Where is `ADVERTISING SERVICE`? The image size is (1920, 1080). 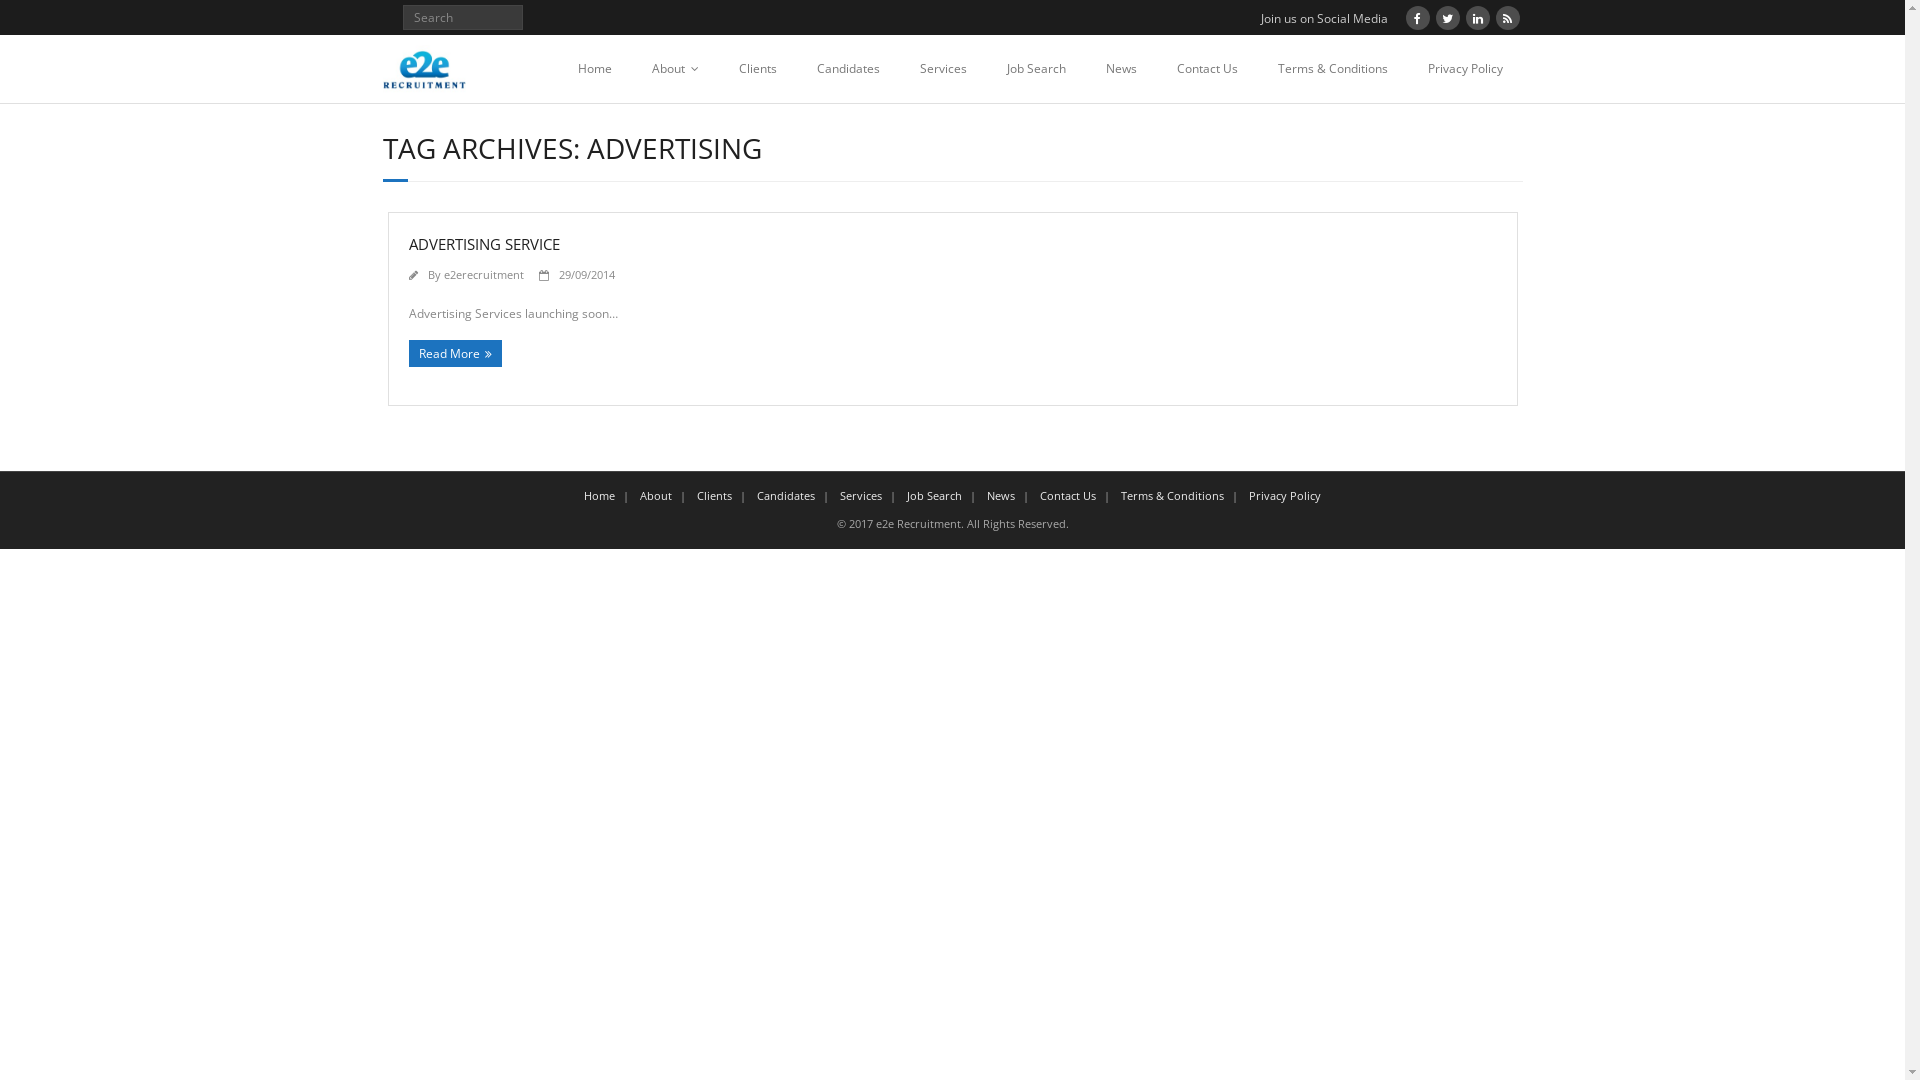
ADVERTISING SERVICE is located at coordinates (484, 244).